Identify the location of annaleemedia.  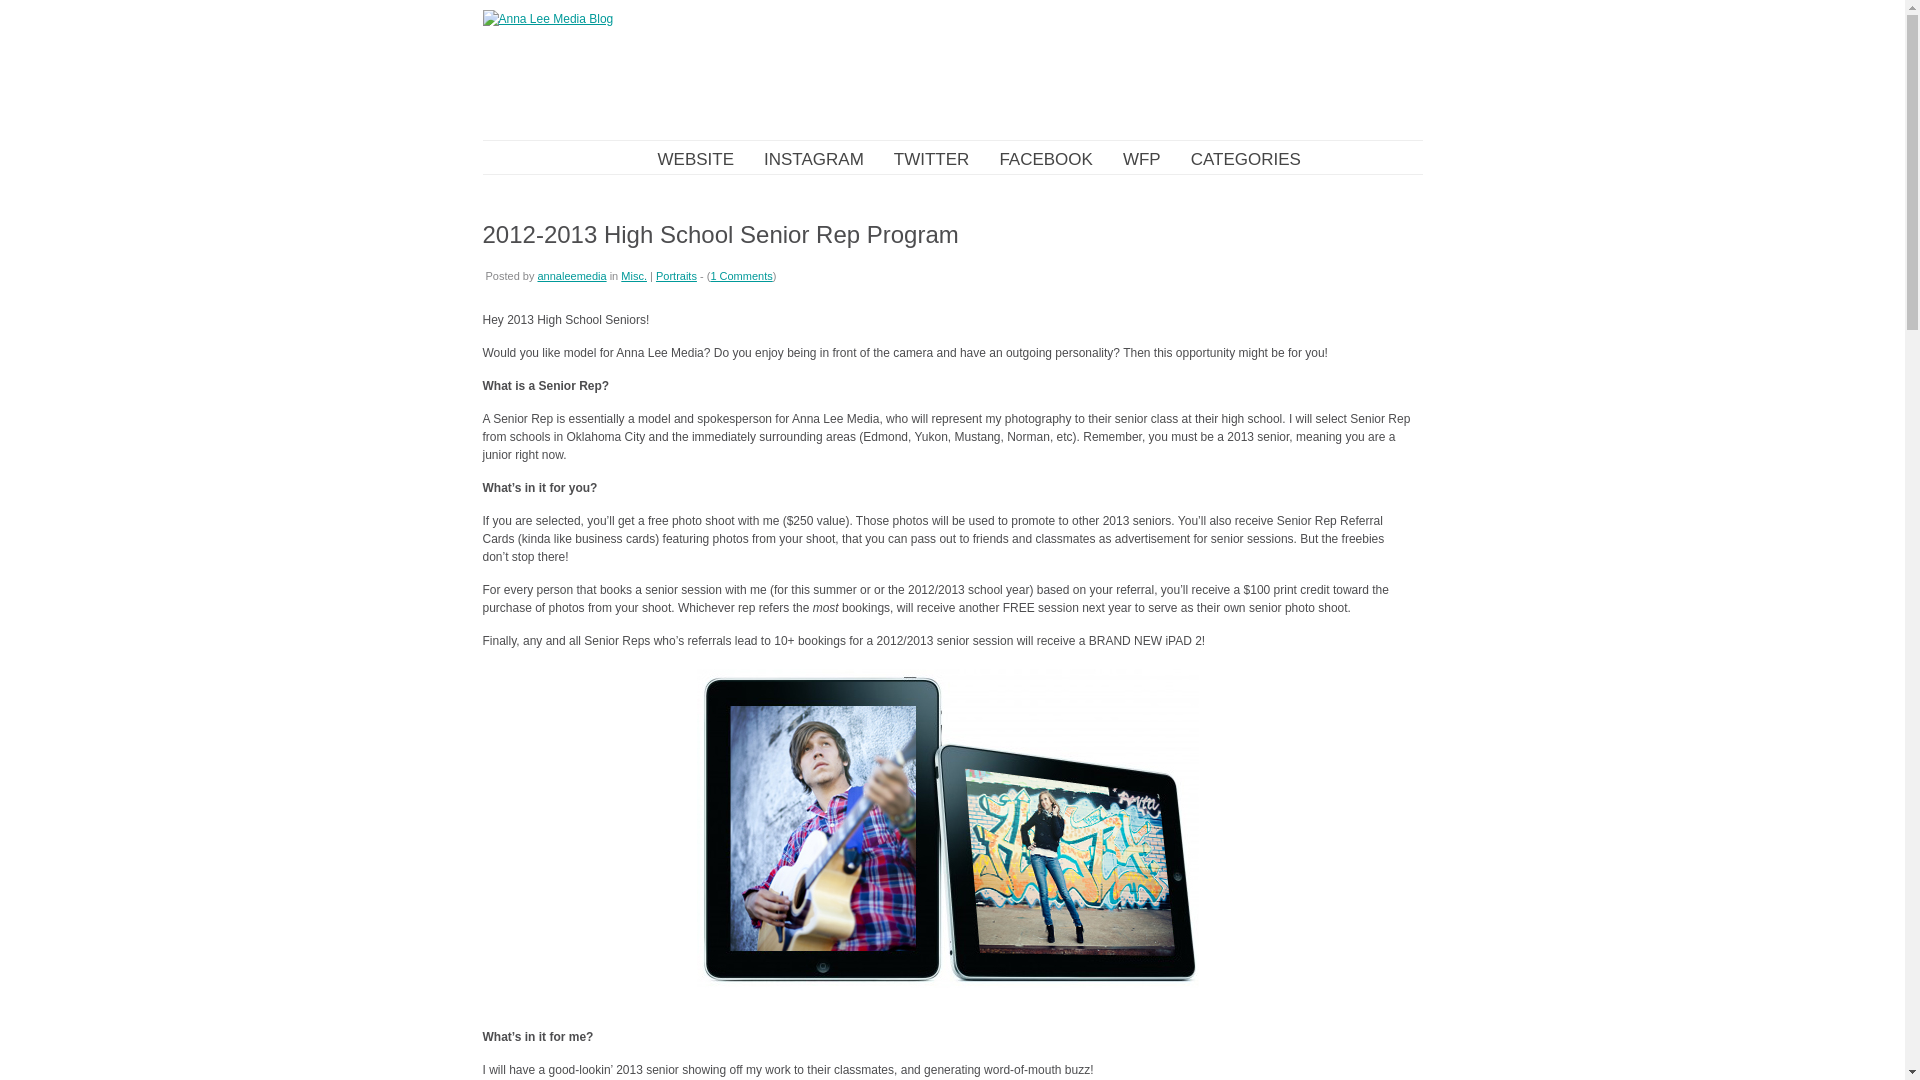
(572, 276).